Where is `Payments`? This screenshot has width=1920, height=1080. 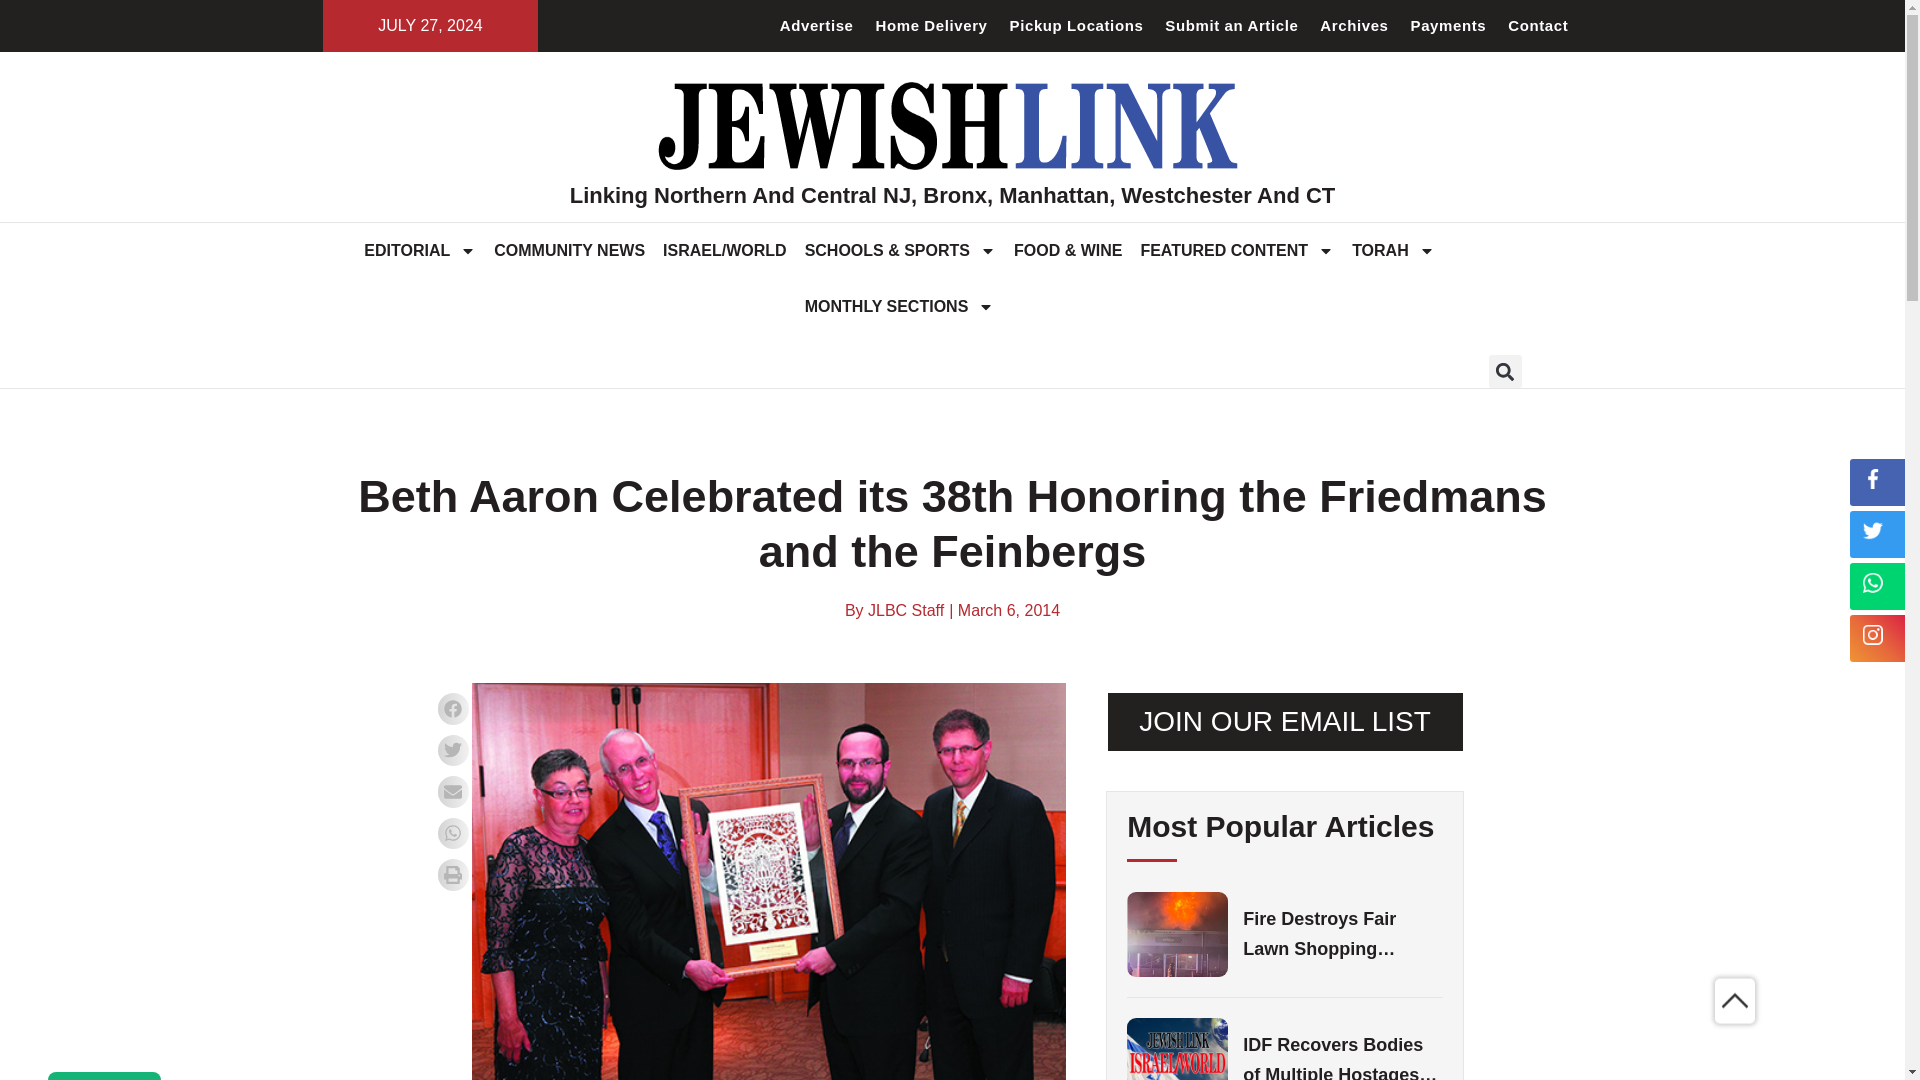
Payments is located at coordinates (1448, 26).